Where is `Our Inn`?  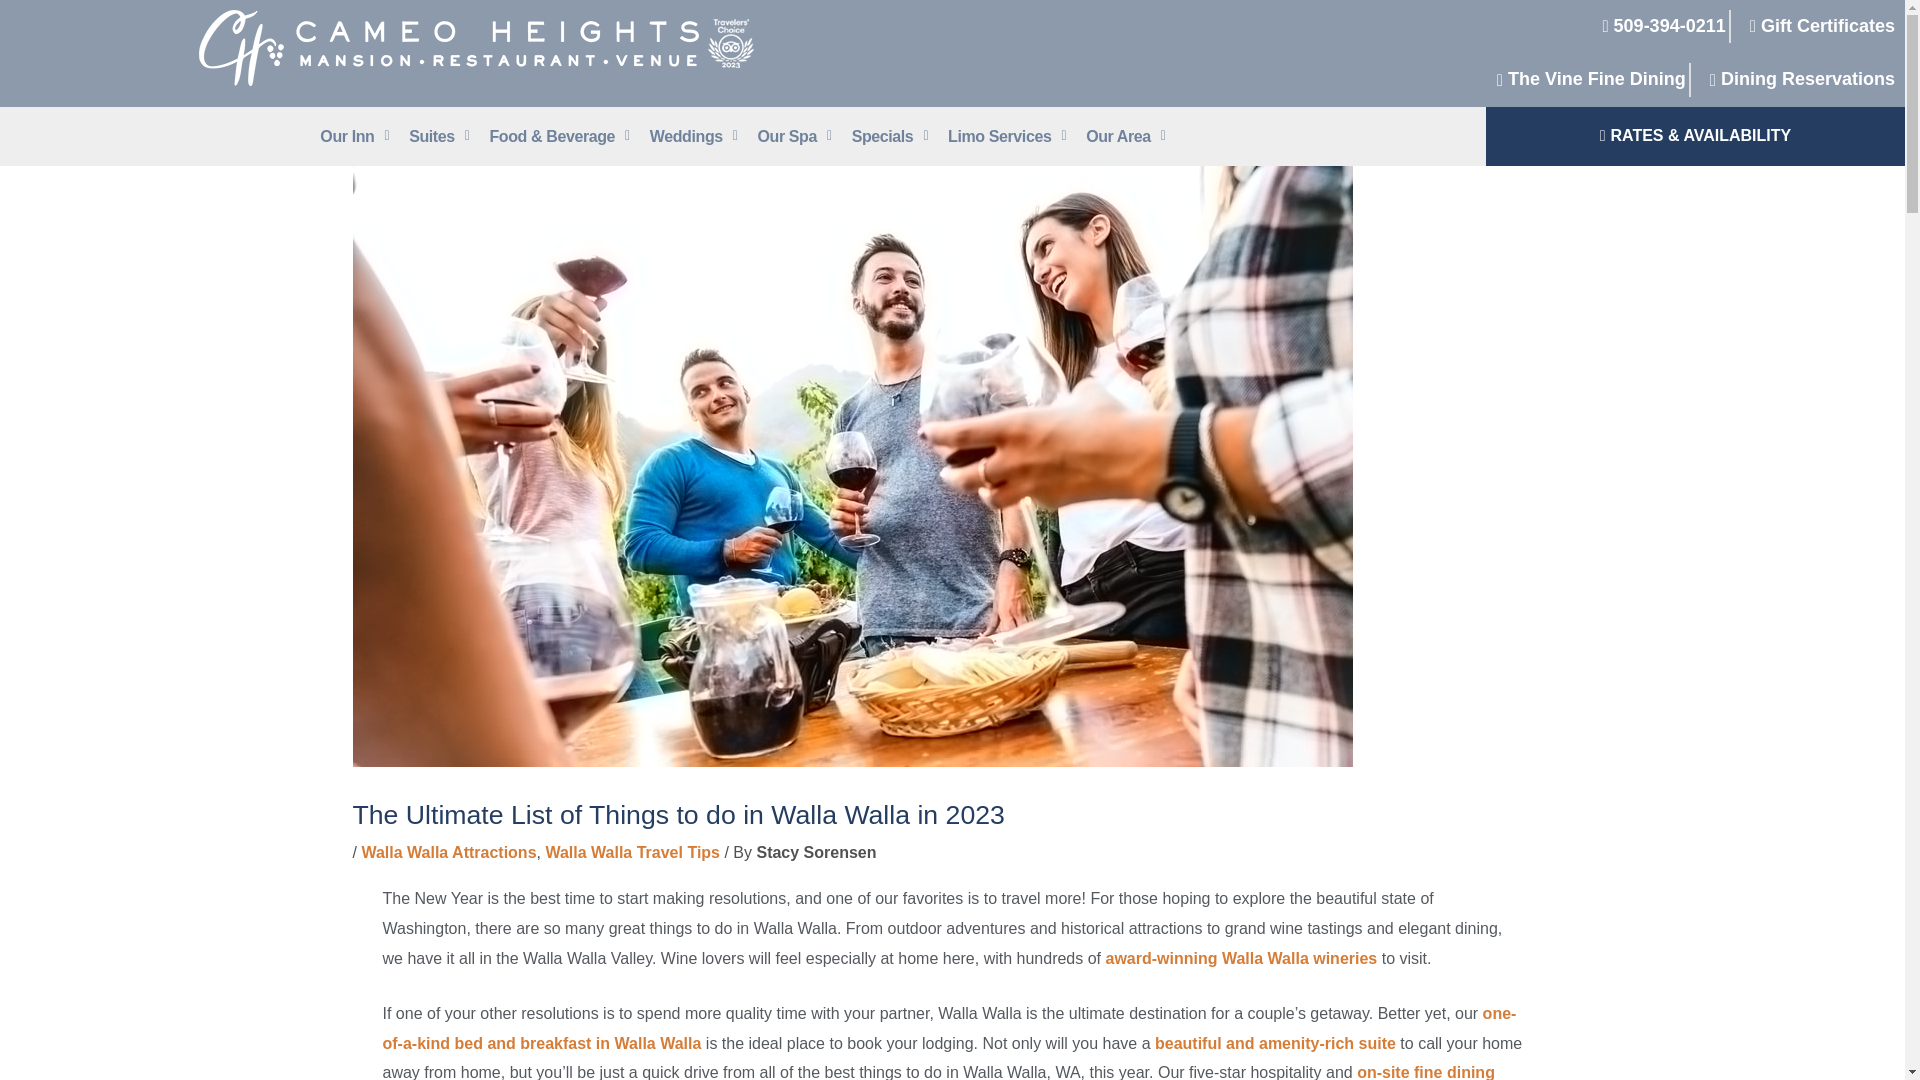 Our Inn is located at coordinates (354, 136).